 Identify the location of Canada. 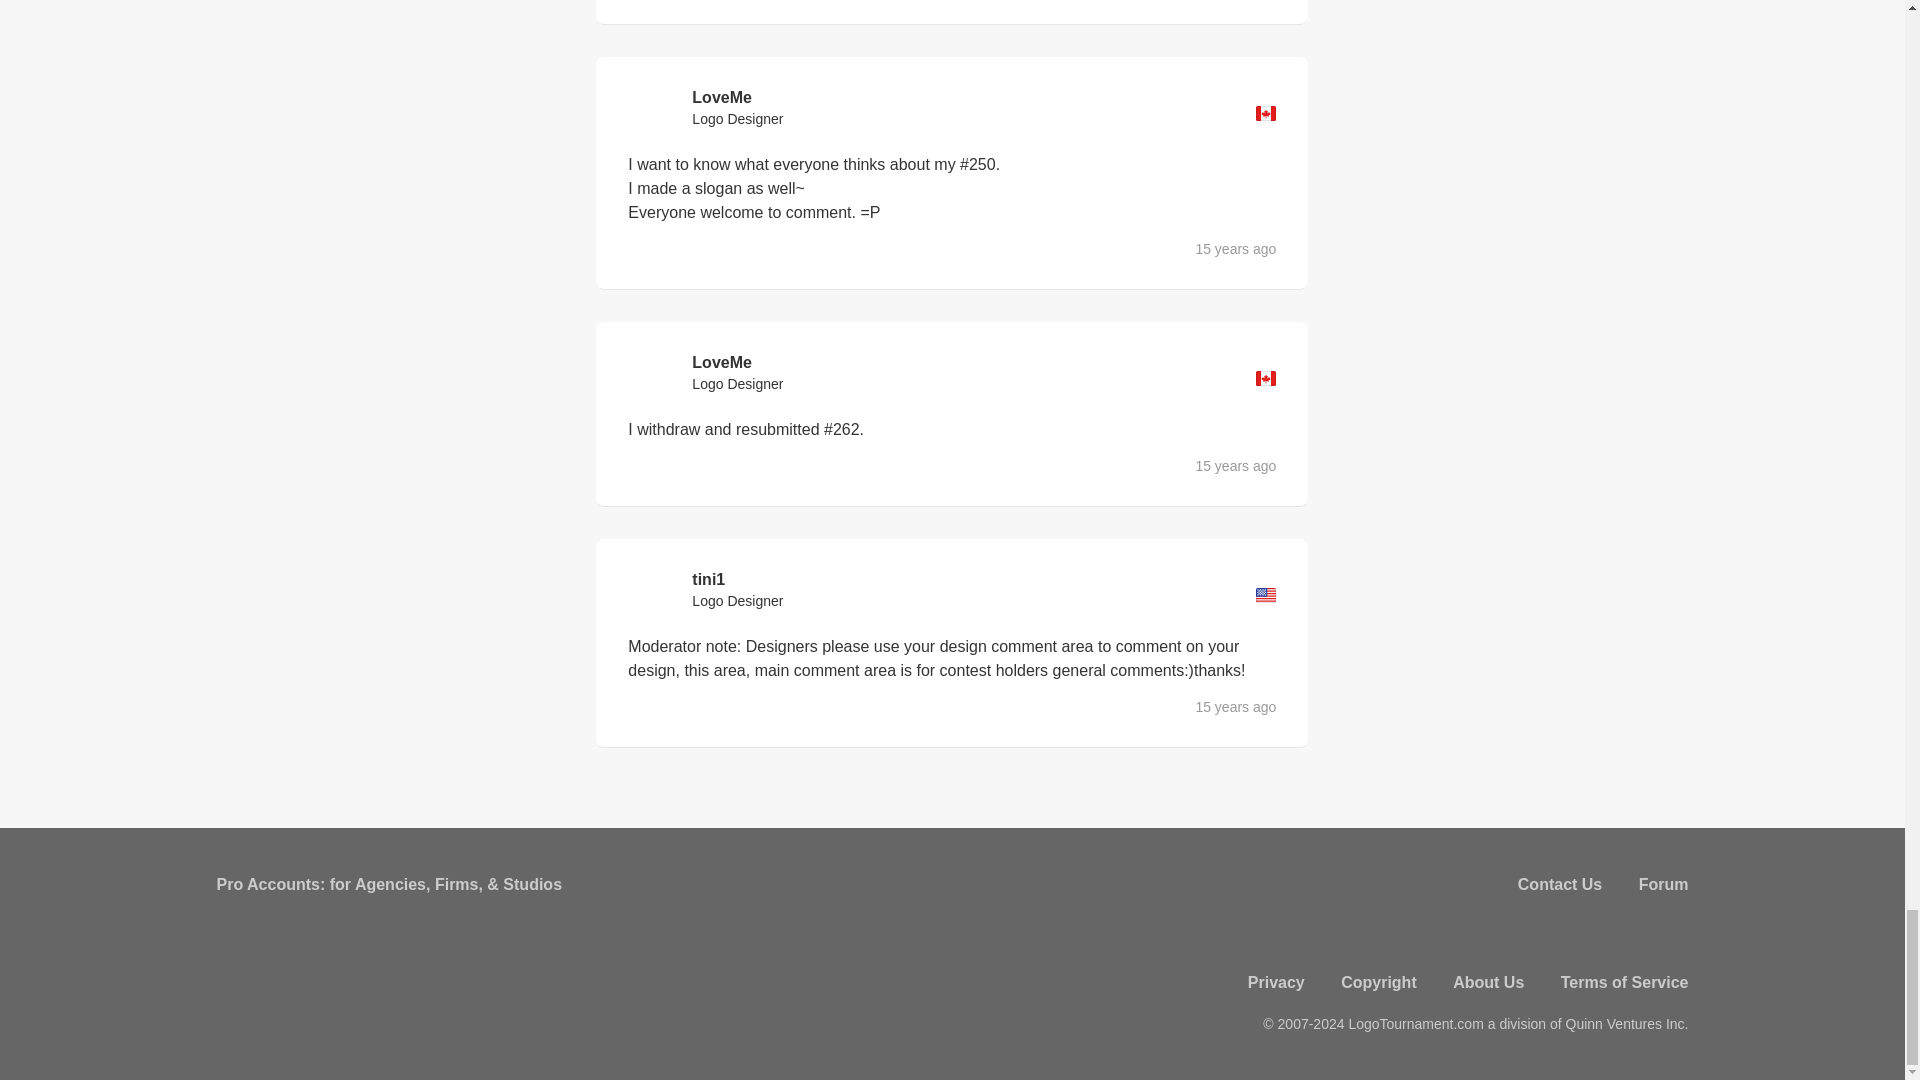
(1266, 112).